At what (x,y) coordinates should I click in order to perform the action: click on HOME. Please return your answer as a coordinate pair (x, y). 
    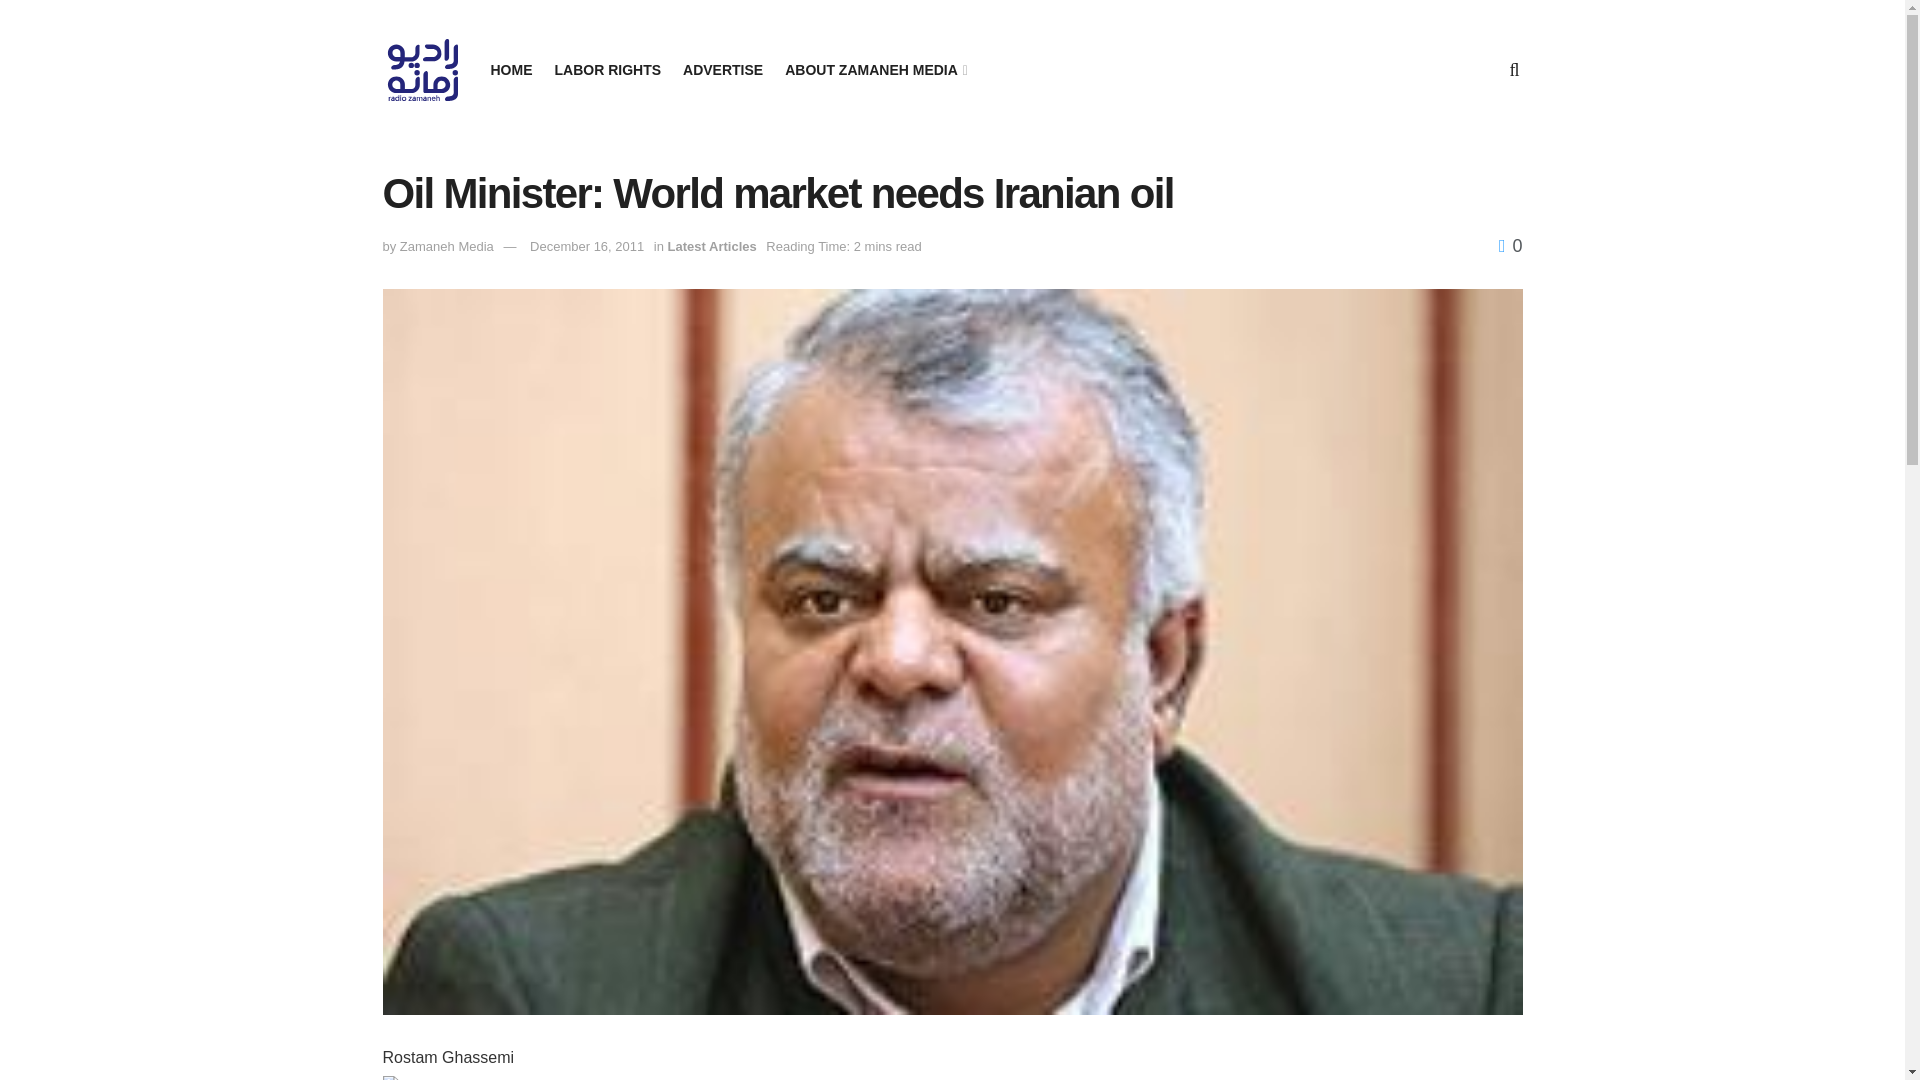
    Looking at the image, I should click on (510, 70).